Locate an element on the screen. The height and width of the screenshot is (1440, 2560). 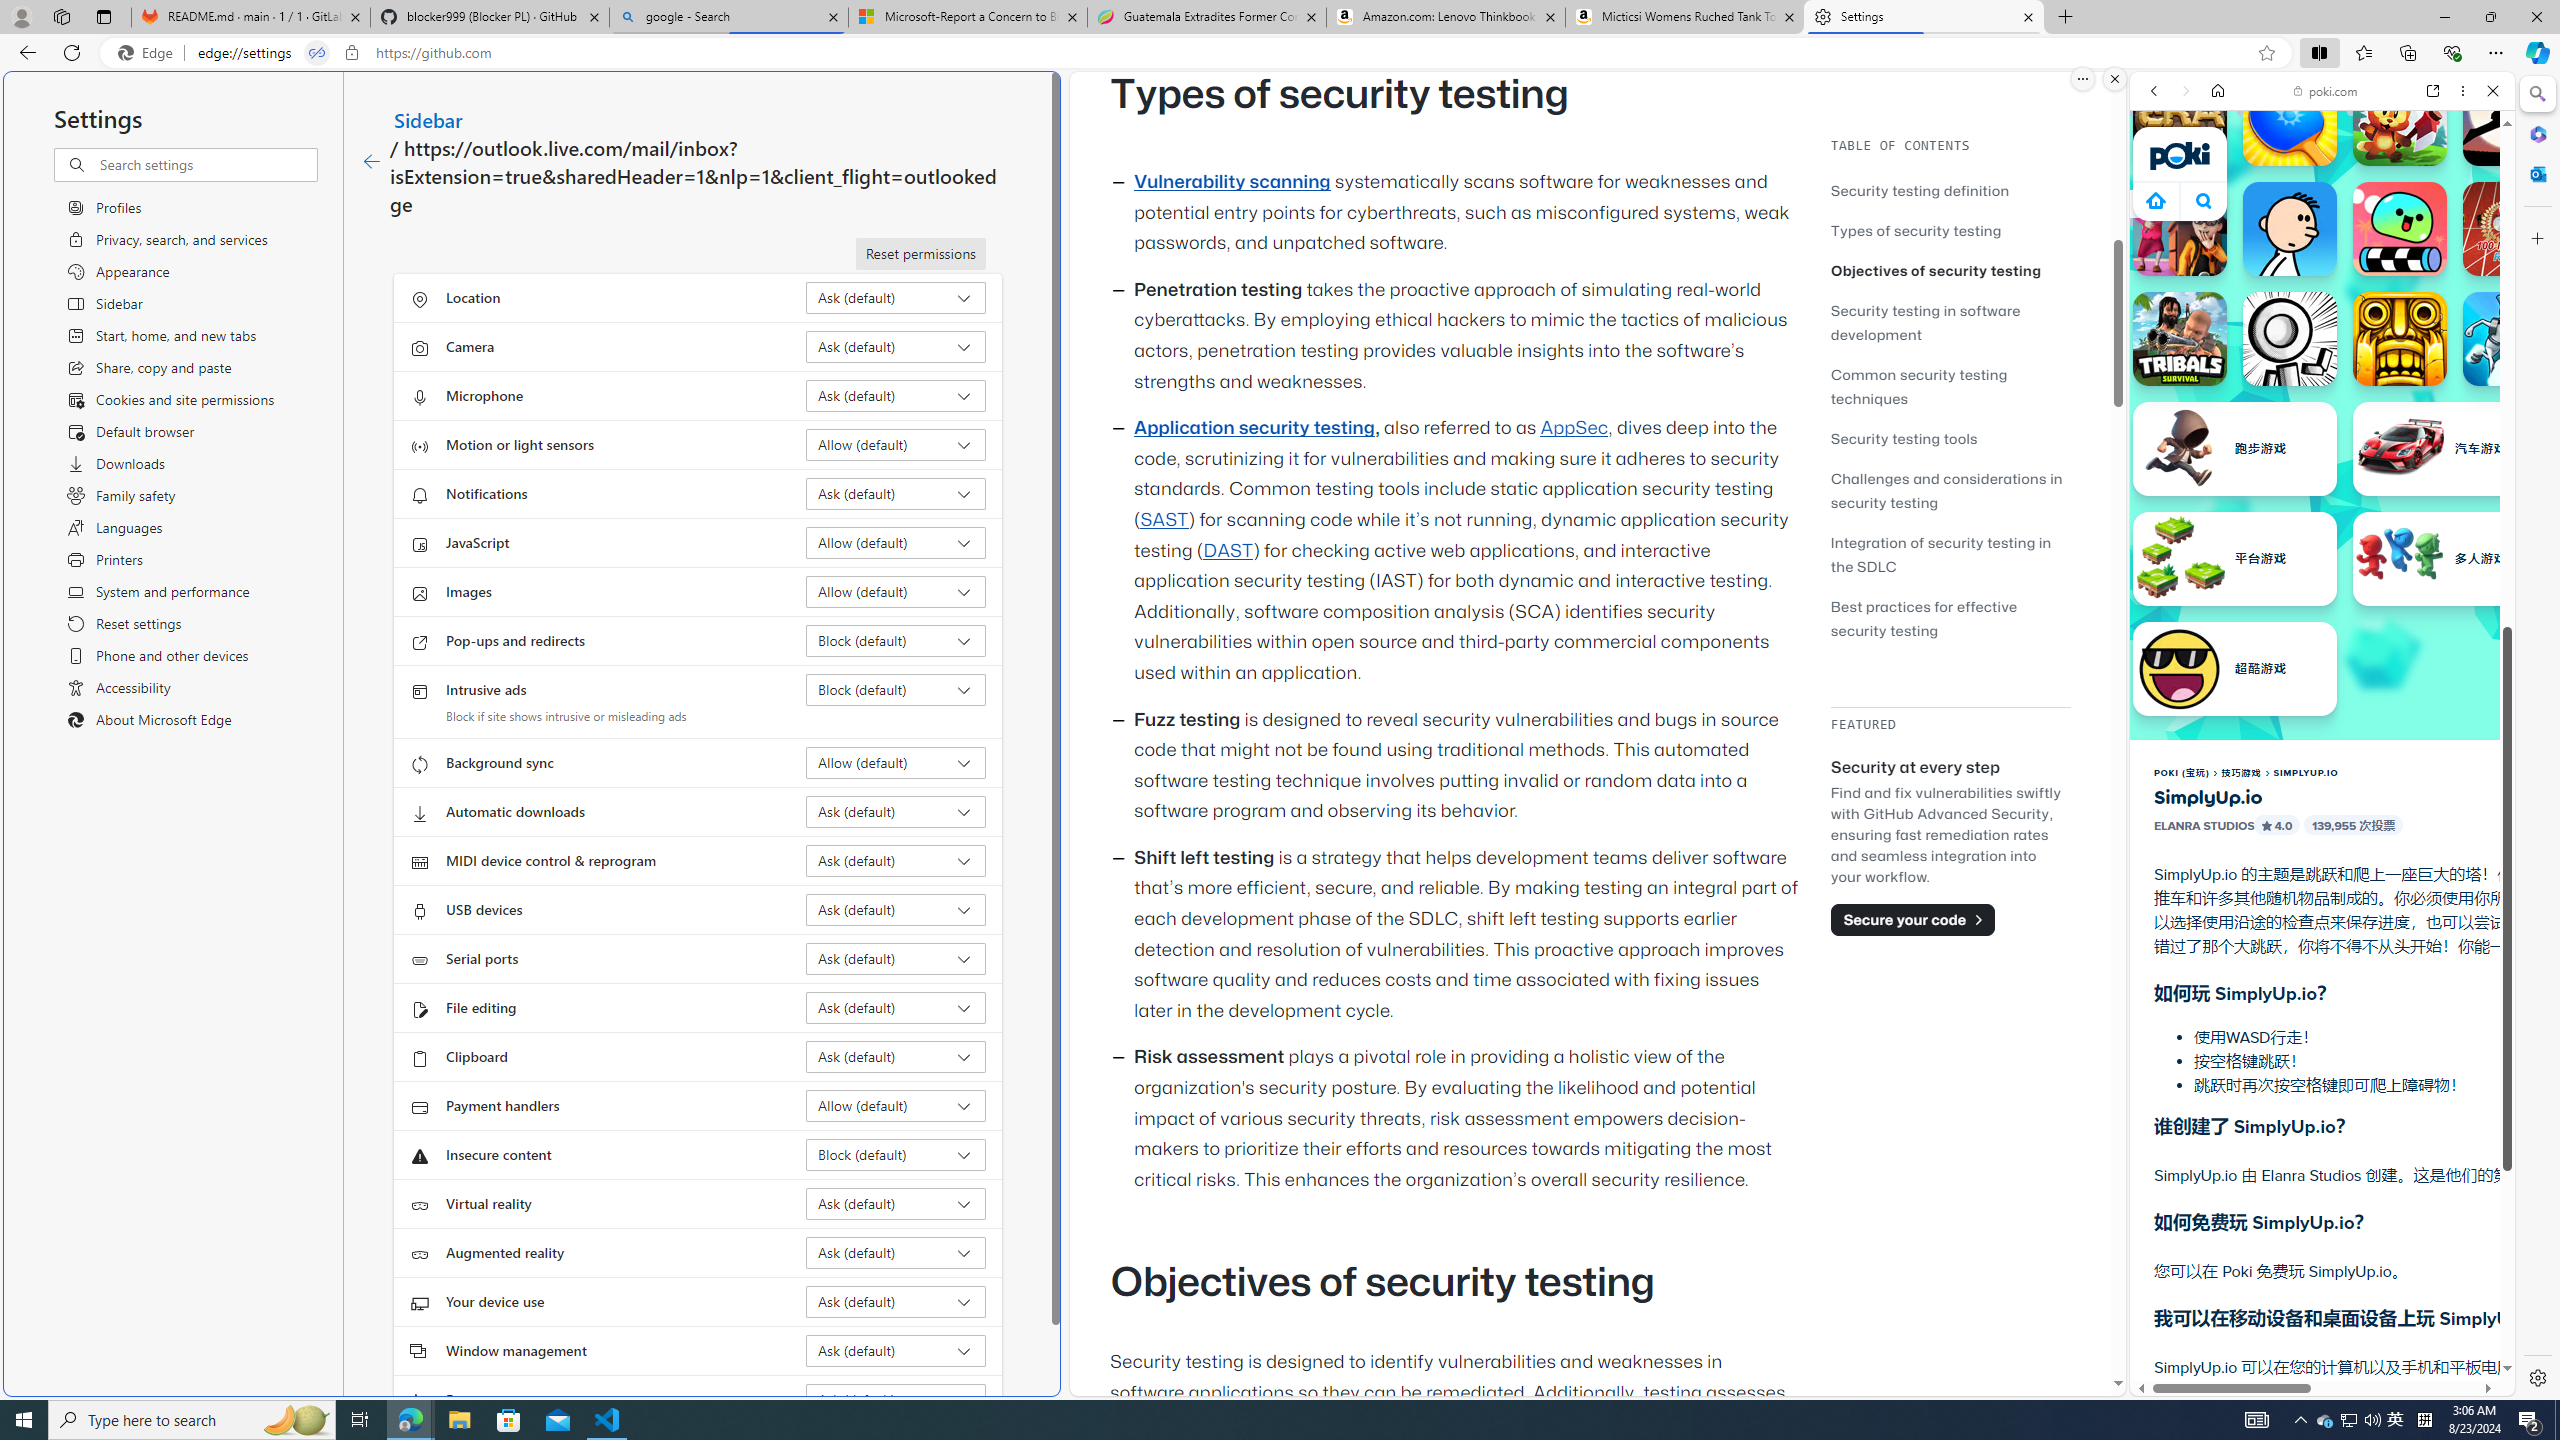
Tribals.io Tribals.io is located at coordinates (2180, 338).